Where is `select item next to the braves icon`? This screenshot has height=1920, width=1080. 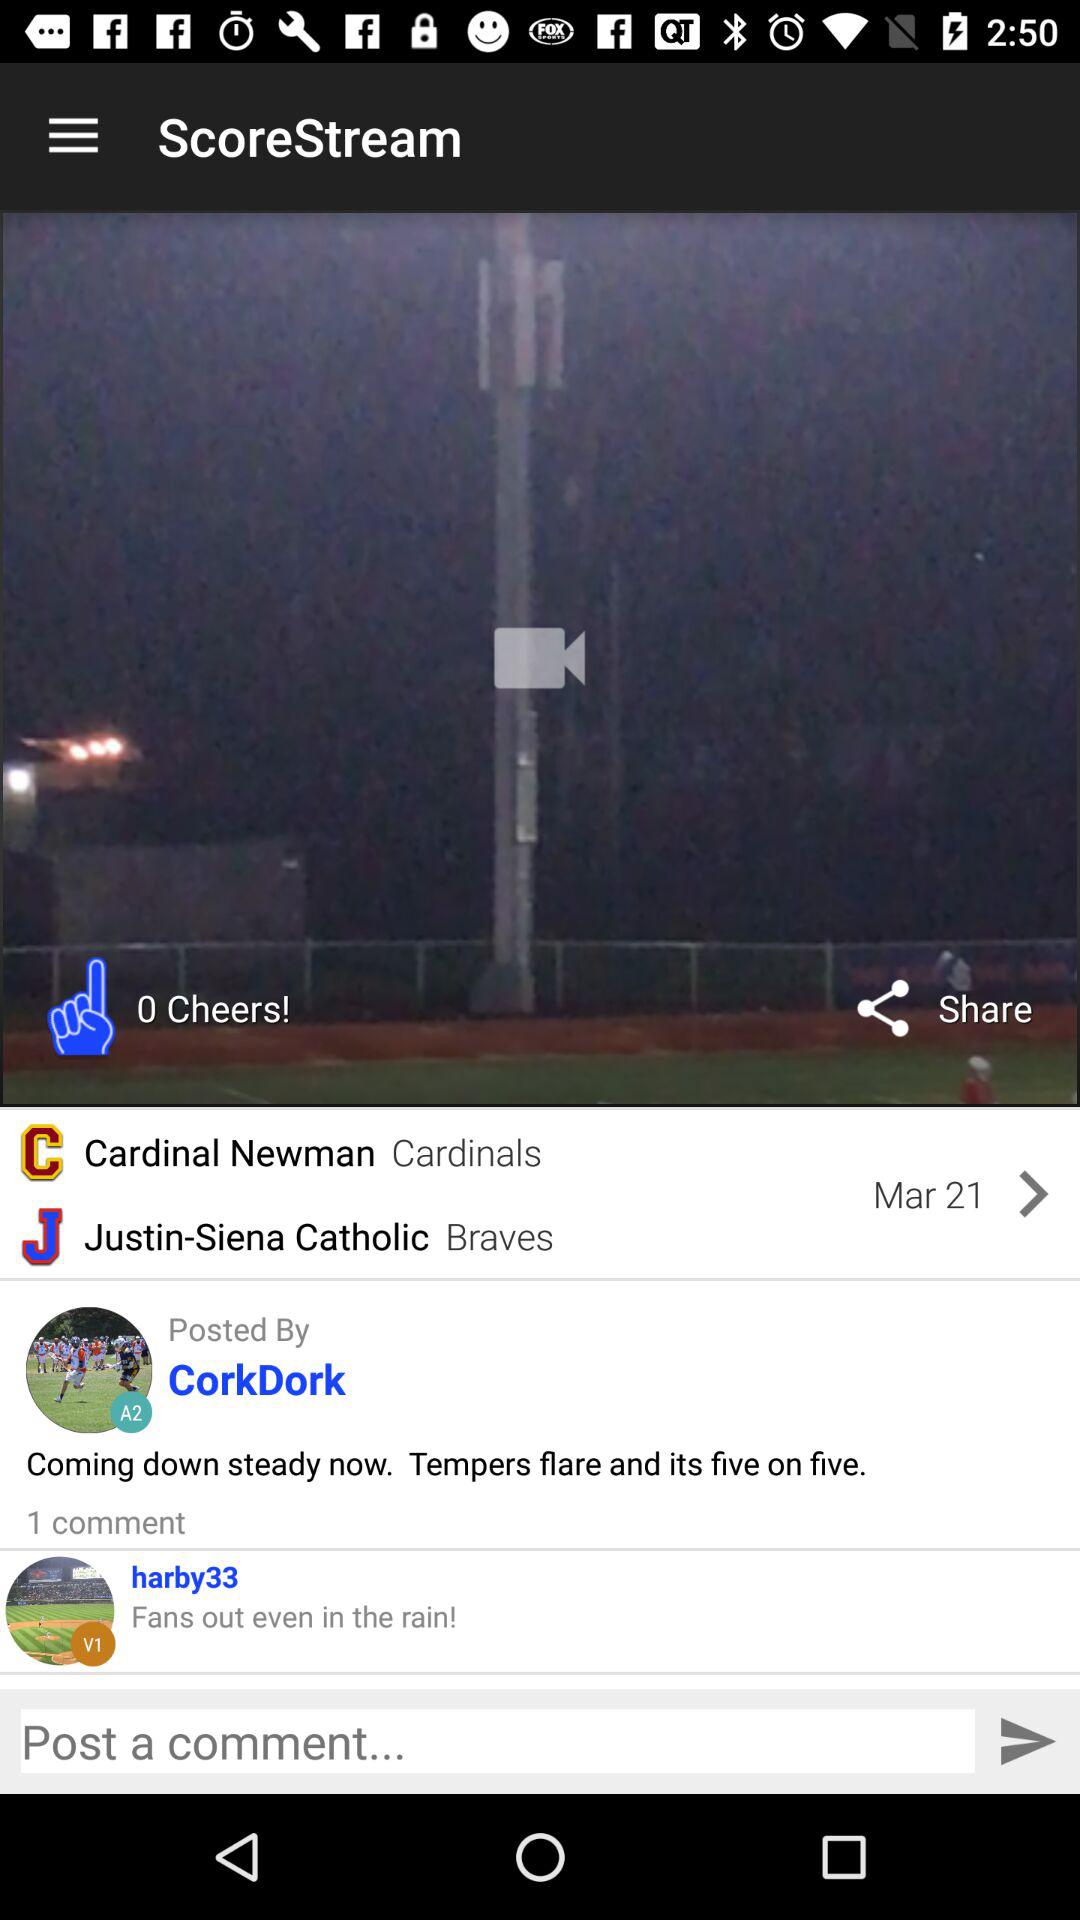
select item next to the braves icon is located at coordinates (929, 1194).